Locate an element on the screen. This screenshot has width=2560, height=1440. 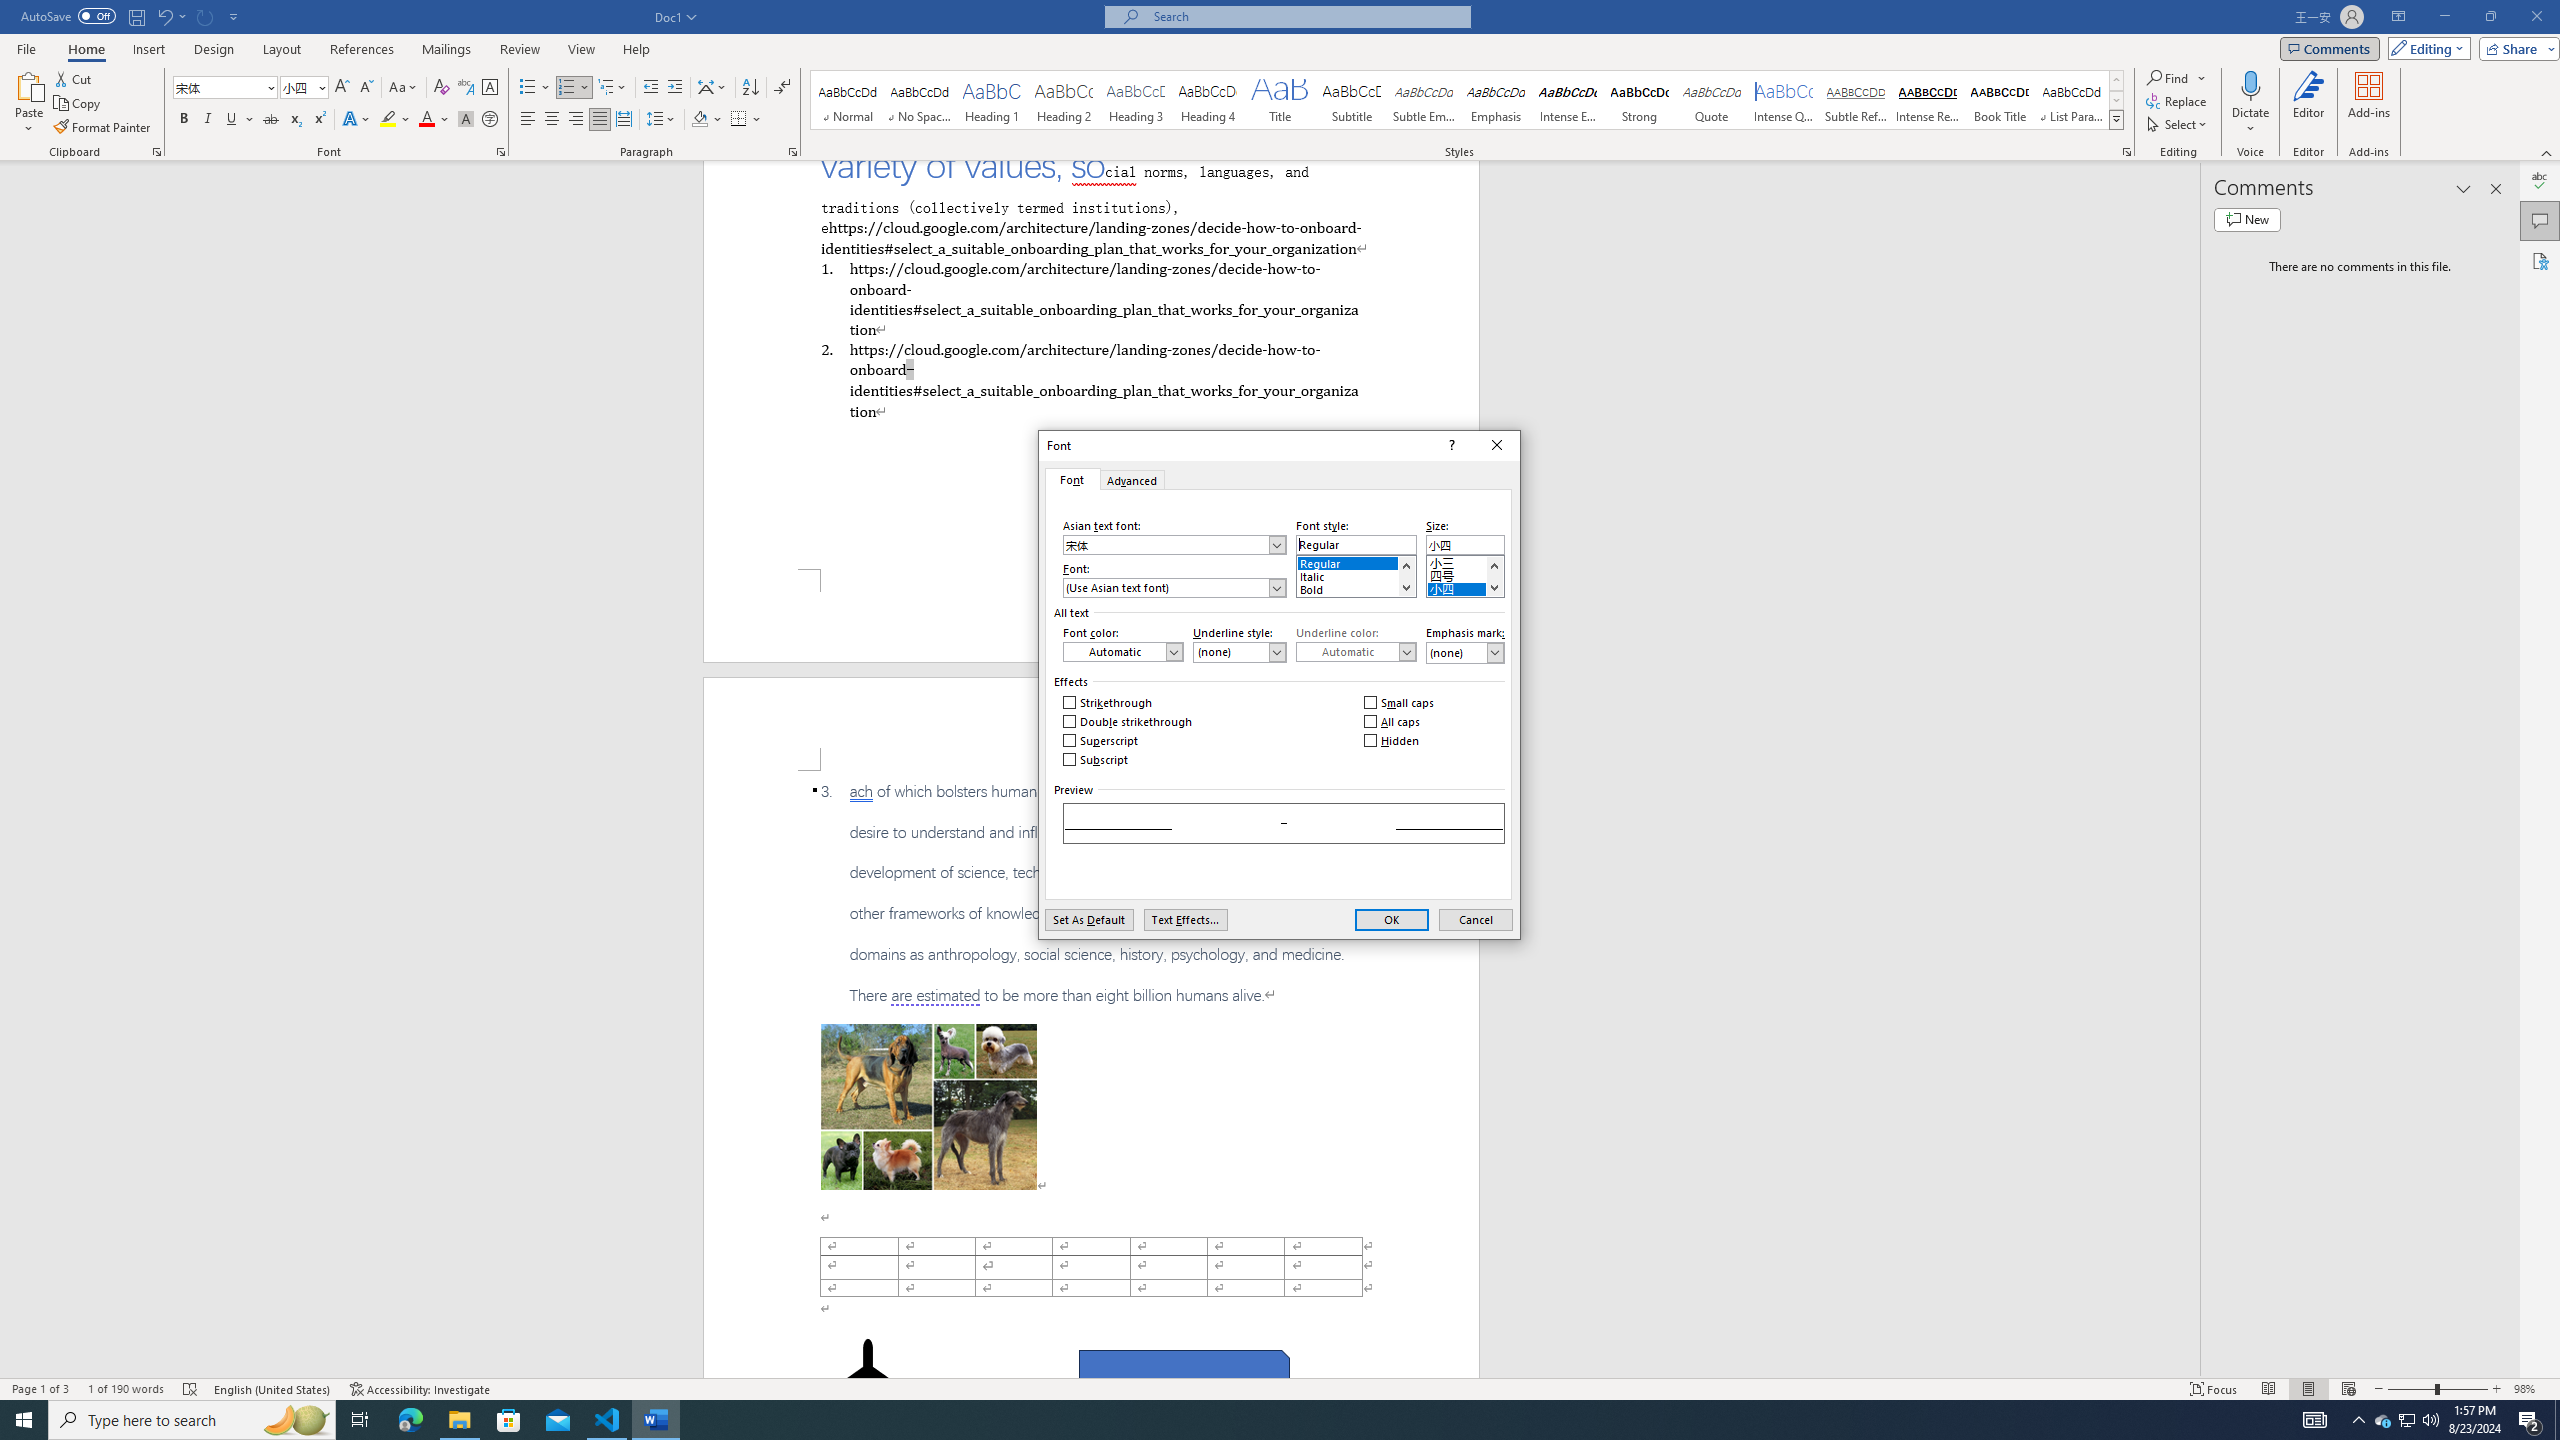
Regular is located at coordinates (1356, 560).